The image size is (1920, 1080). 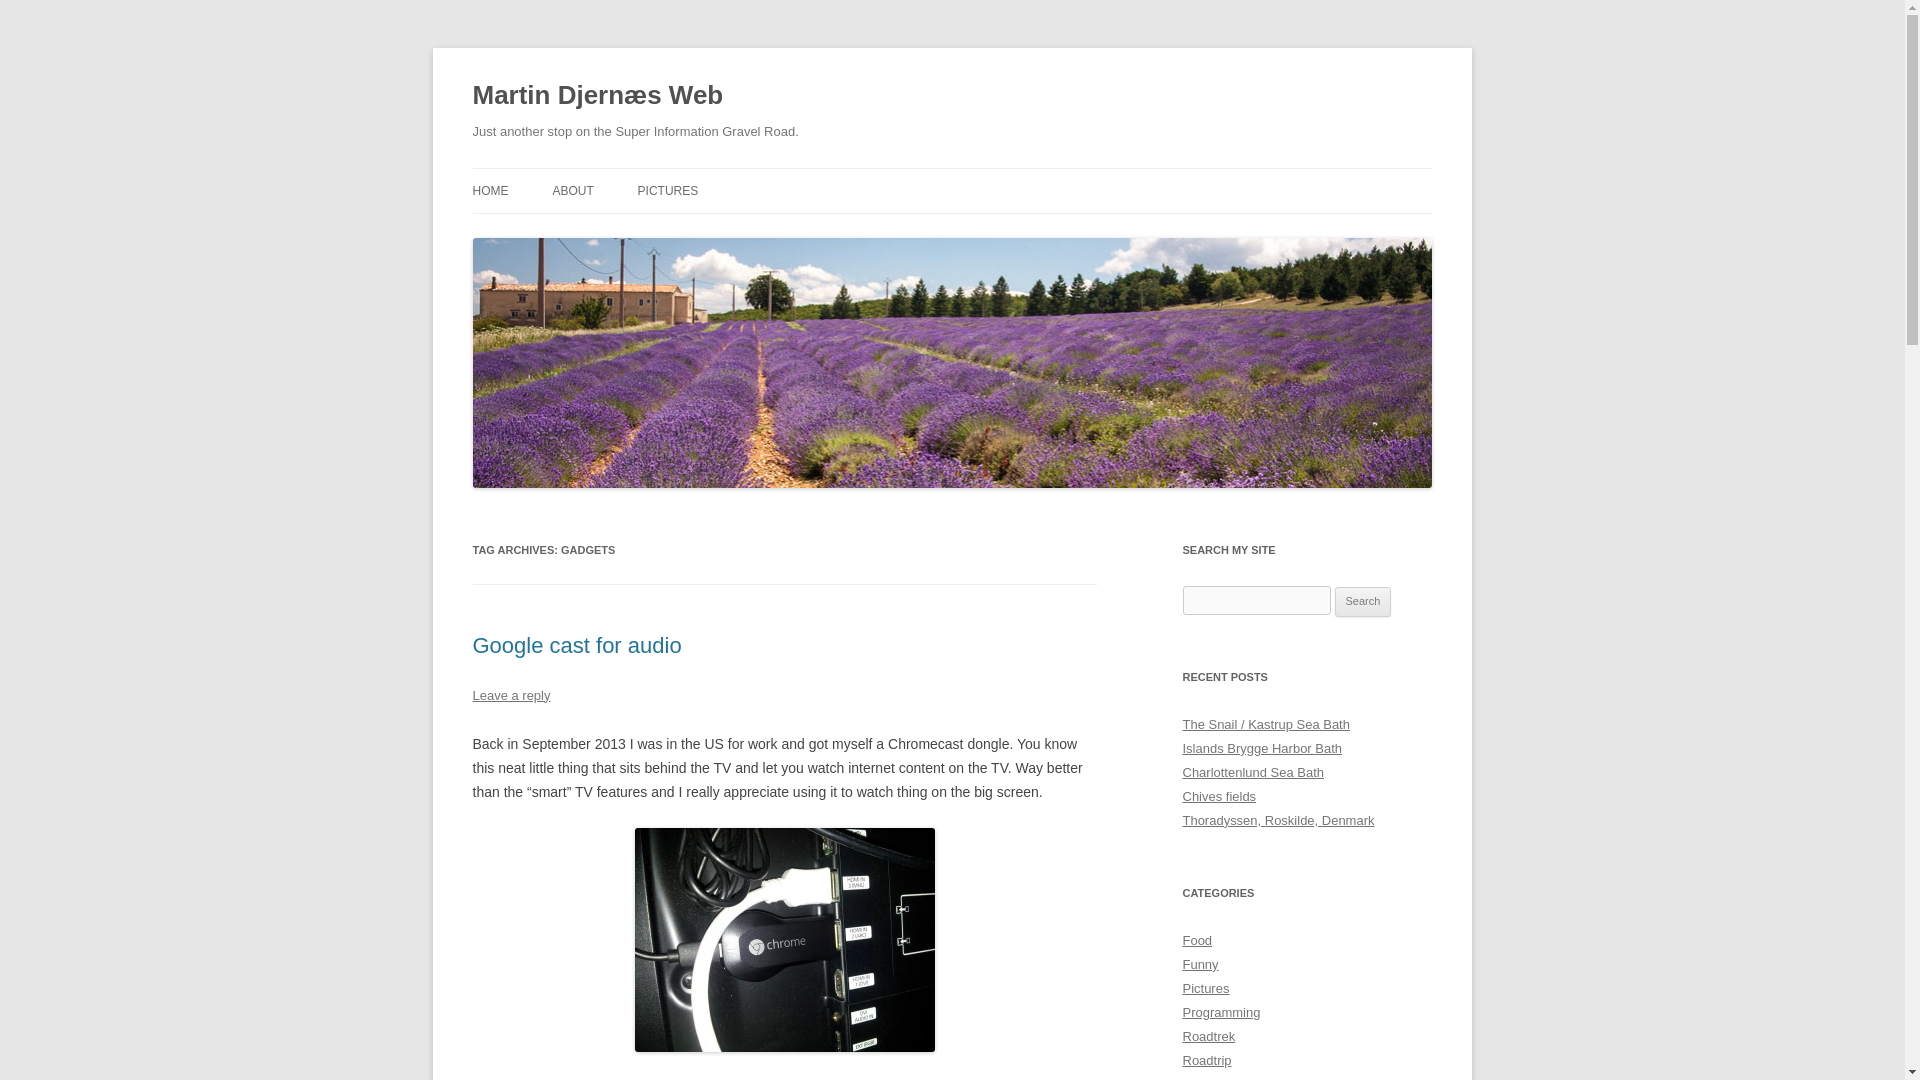 What do you see at coordinates (576, 644) in the screenshot?
I see `Google cast for audio` at bounding box center [576, 644].